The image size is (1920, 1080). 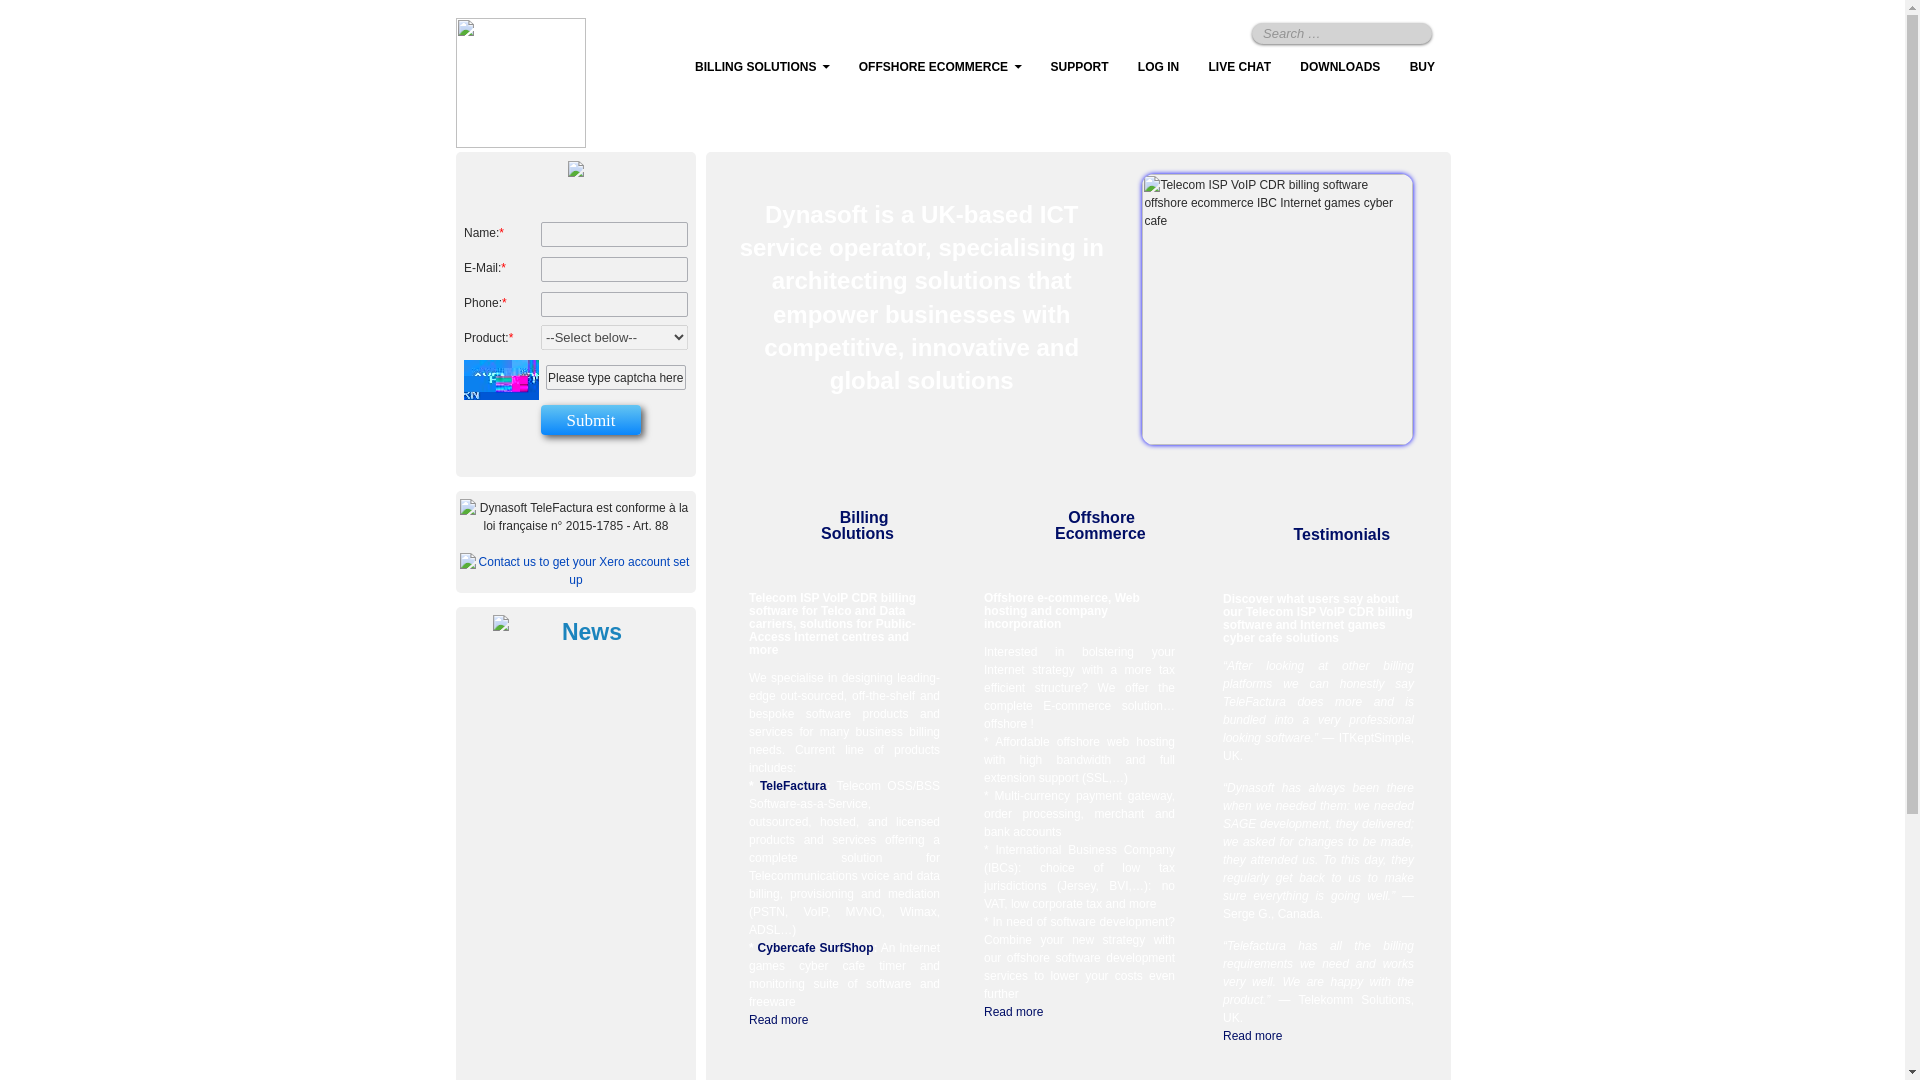 What do you see at coordinates (1252, 1036) in the screenshot?
I see `Read more` at bounding box center [1252, 1036].